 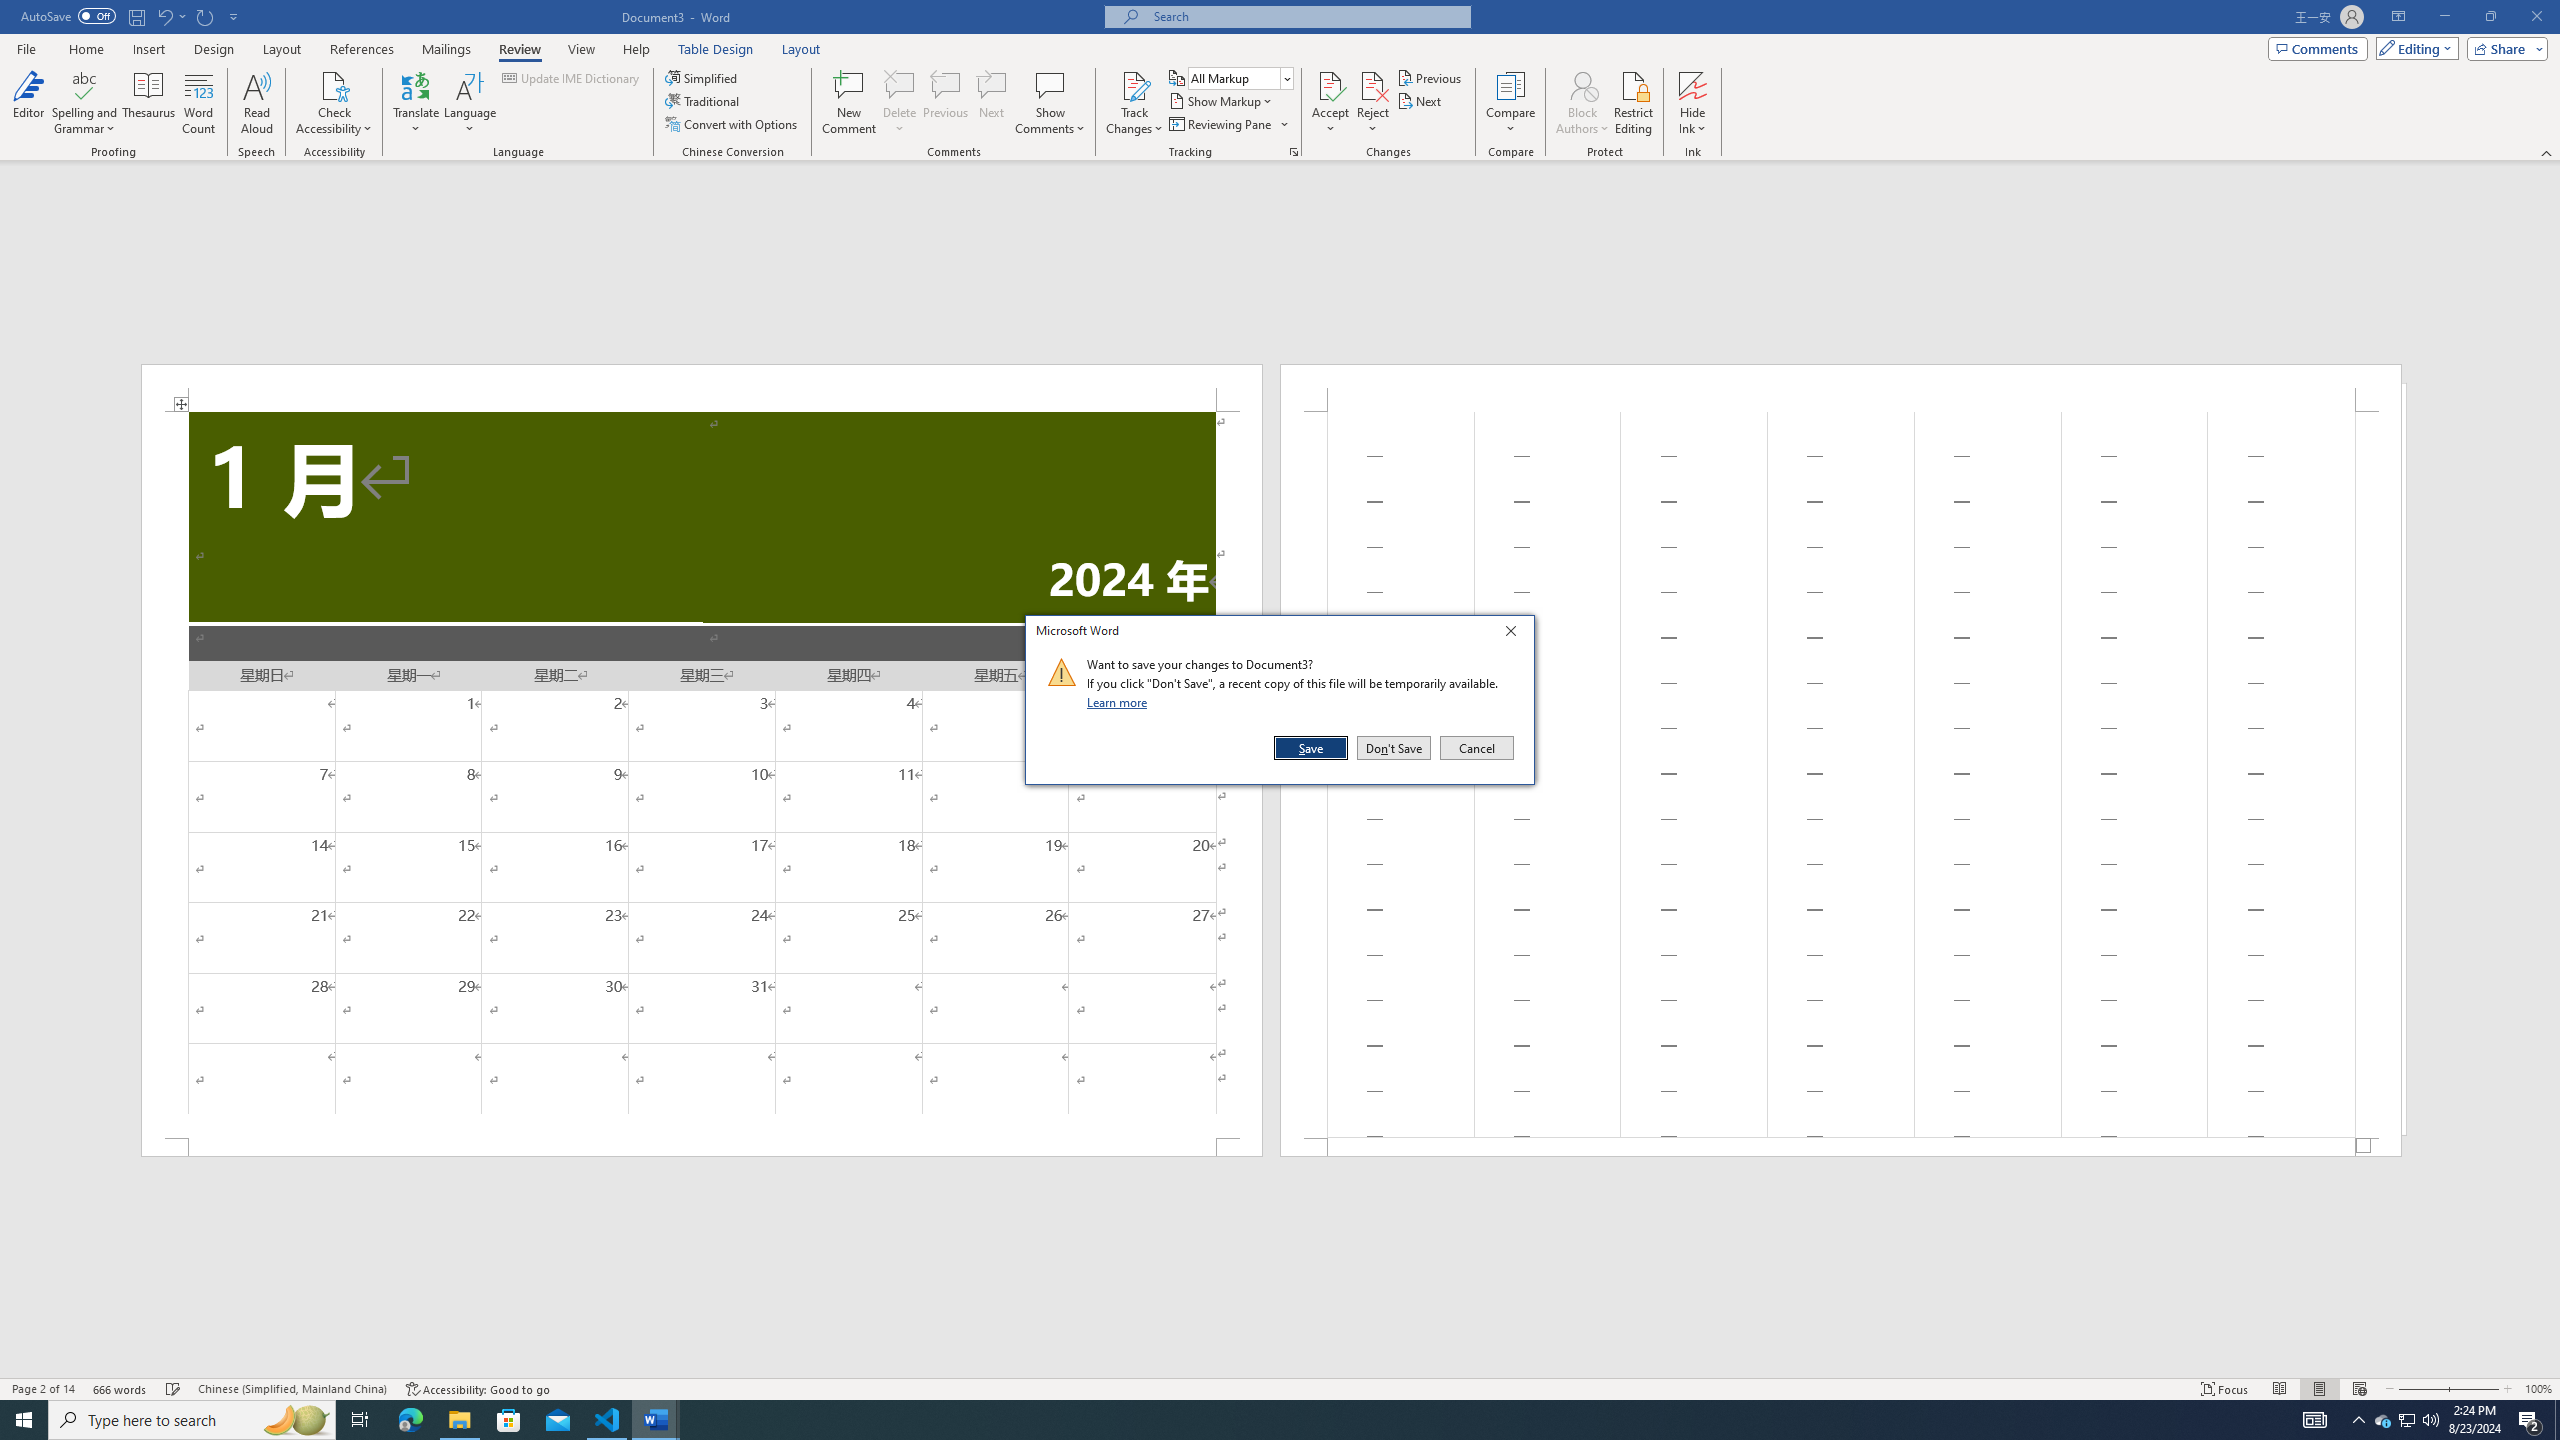 I want to click on Reject, so click(x=1373, y=103).